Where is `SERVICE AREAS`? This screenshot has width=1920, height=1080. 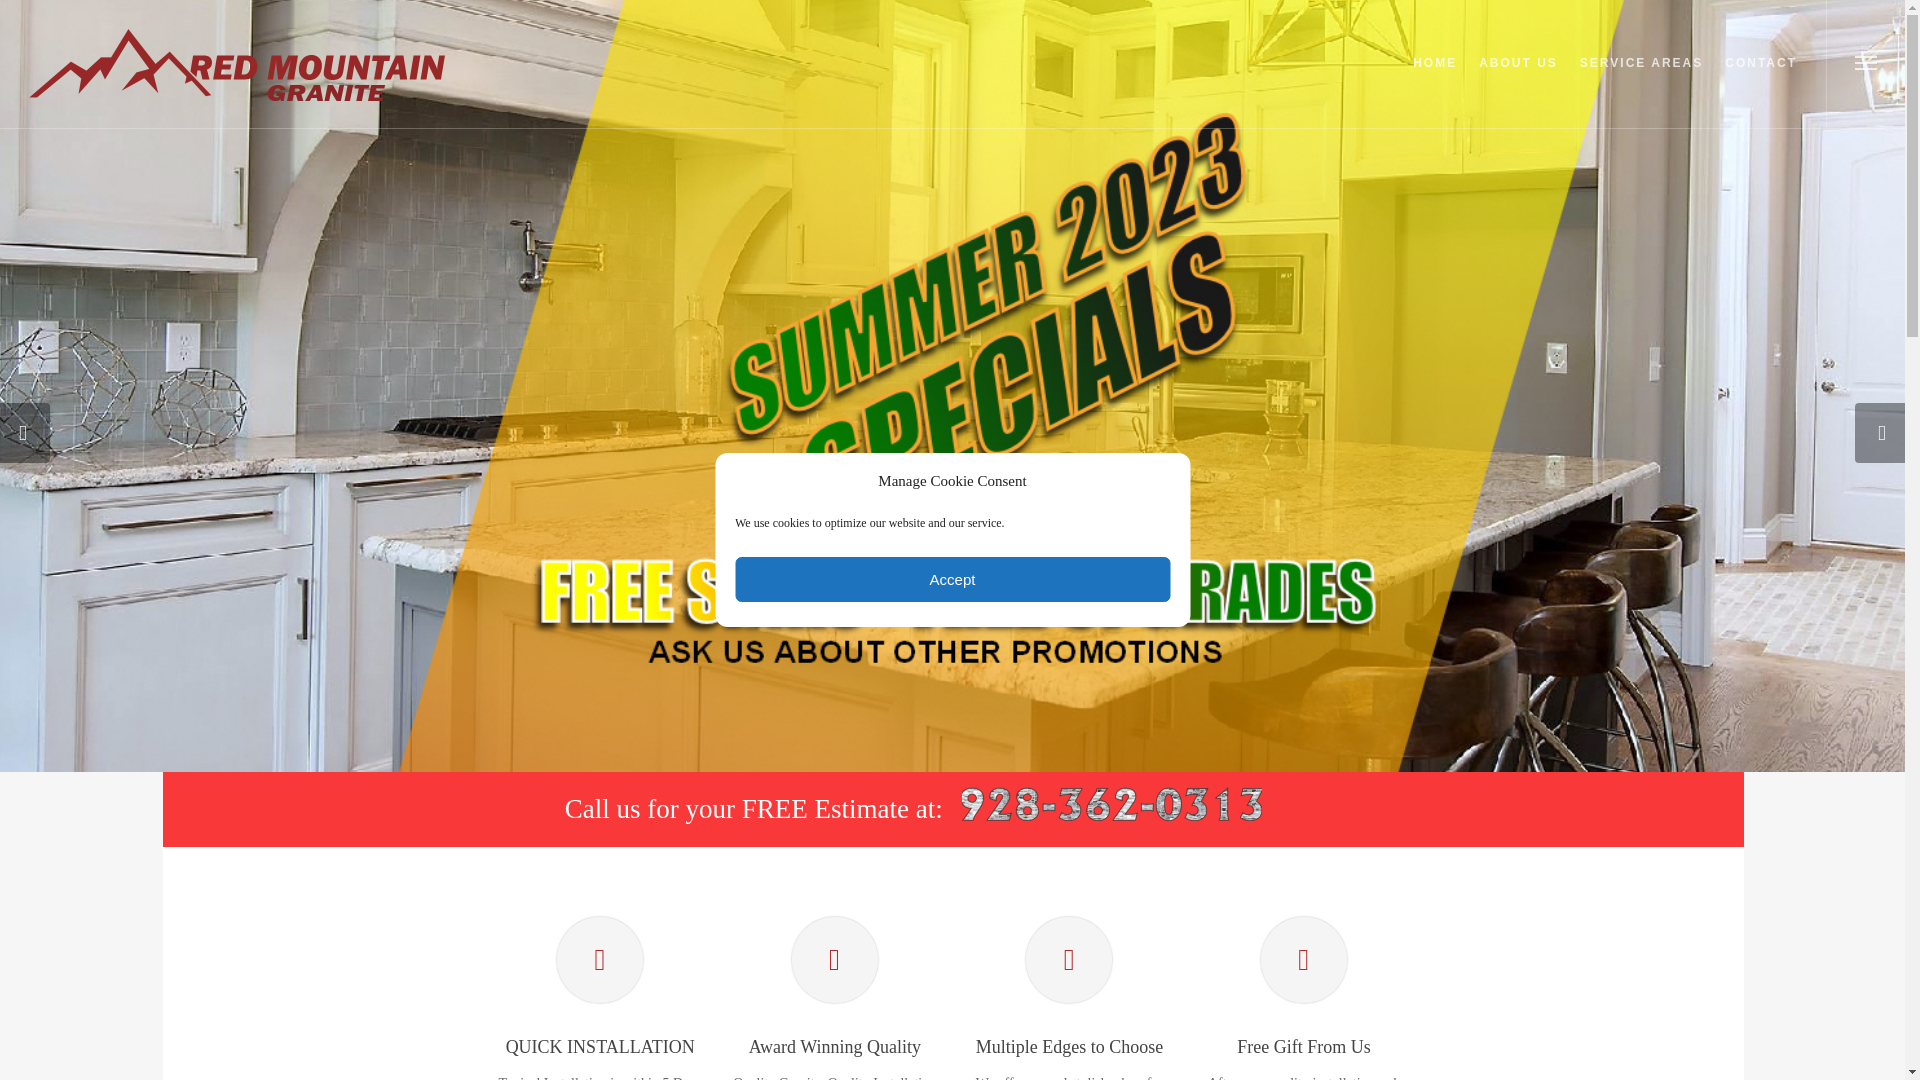
SERVICE AREAS is located at coordinates (1641, 77).